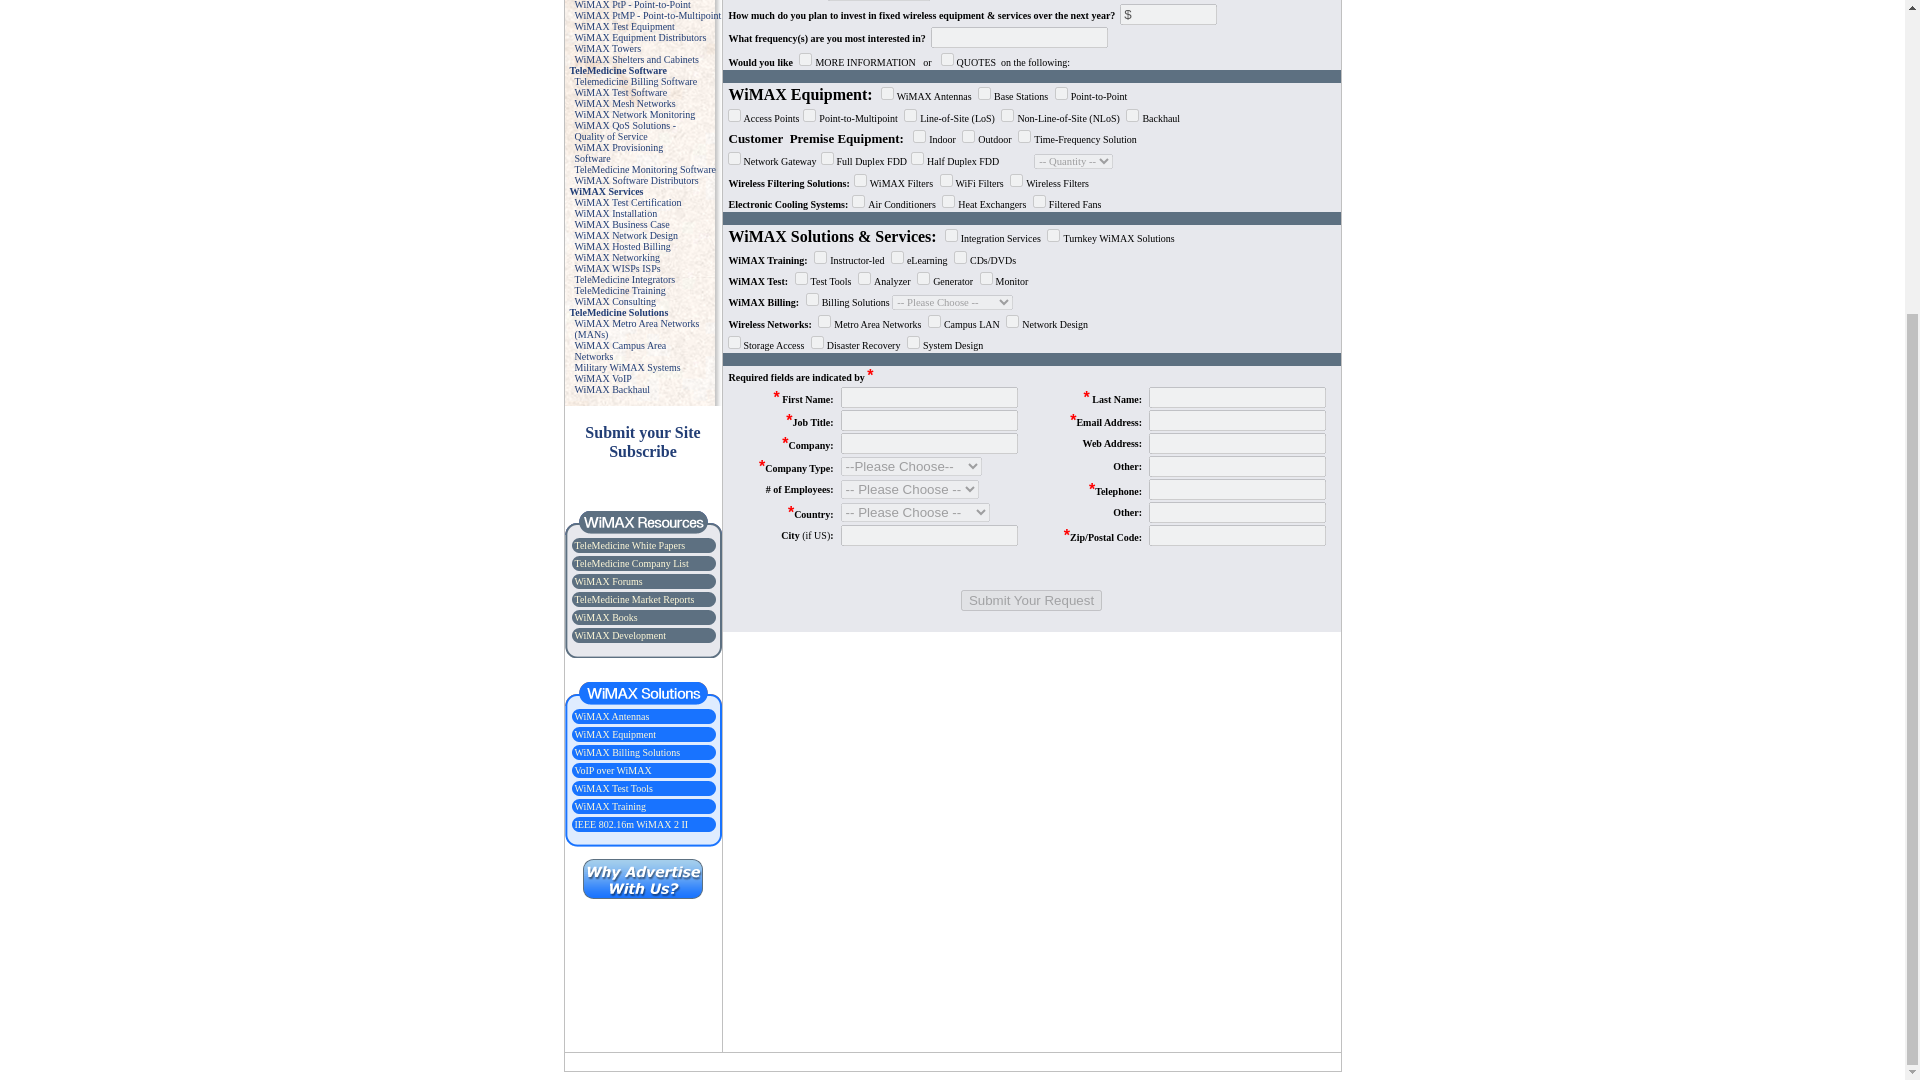  What do you see at coordinates (618, 152) in the screenshot?
I see `WiMAX Antennas                                    mwe pxm` at bounding box center [618, 152].